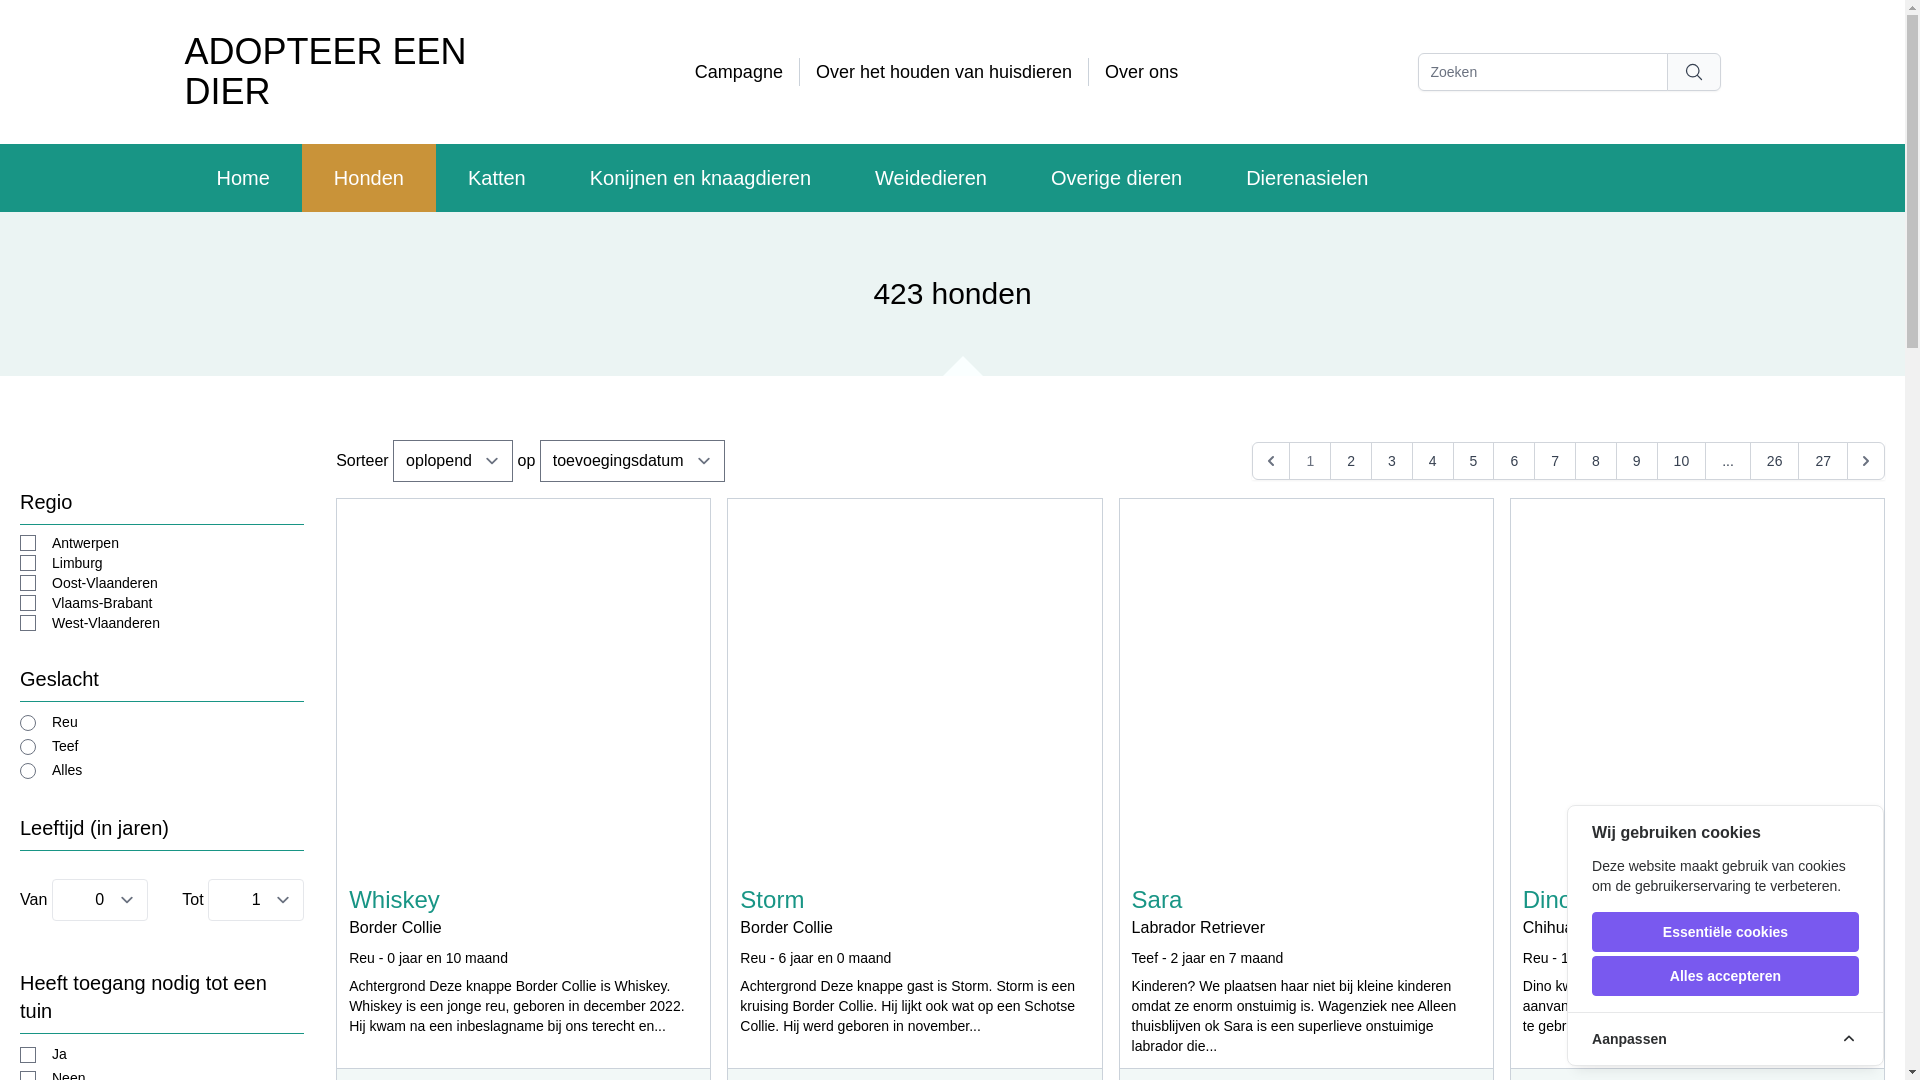  What do you see at coordinates (1682, 461) in the screenshot?
I see `10` at bounding box center [1682, 461].